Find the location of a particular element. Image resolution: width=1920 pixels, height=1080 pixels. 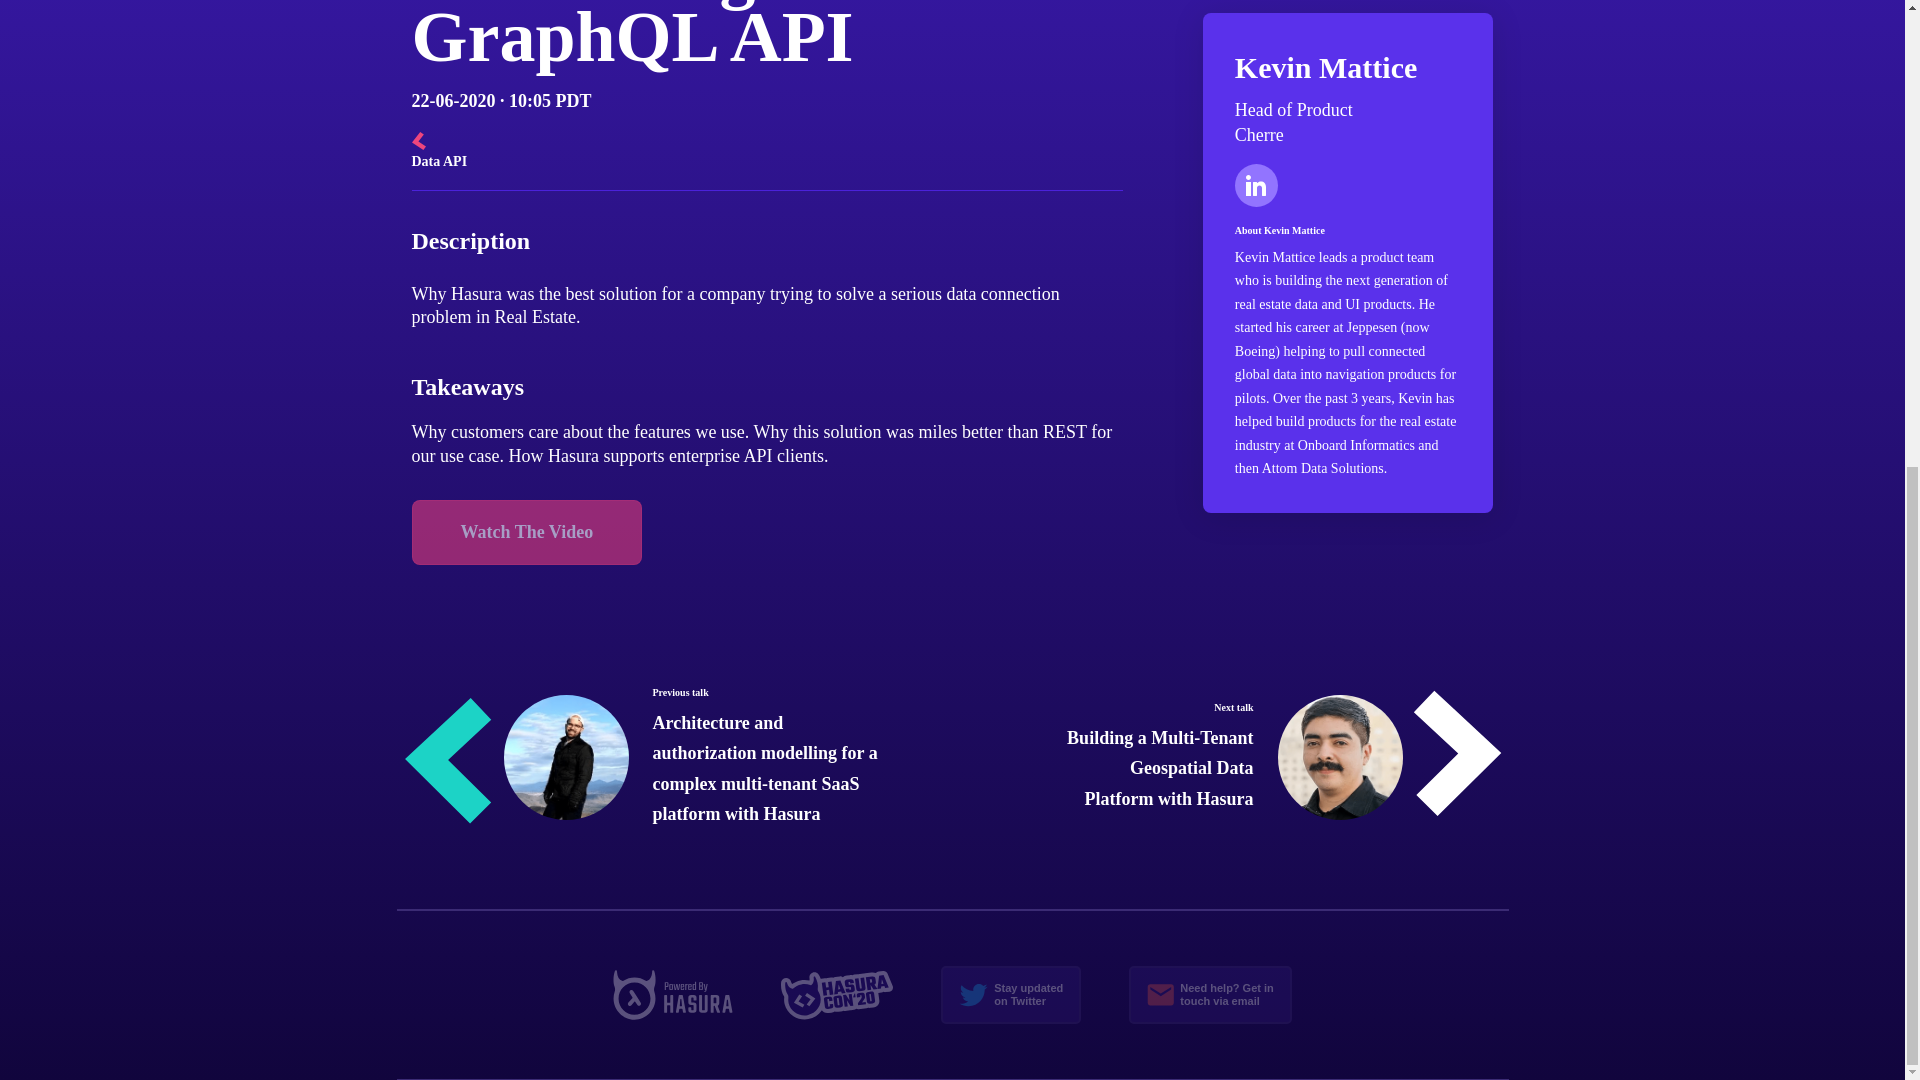

Watch The Video is located at coordinates (1210, 994).